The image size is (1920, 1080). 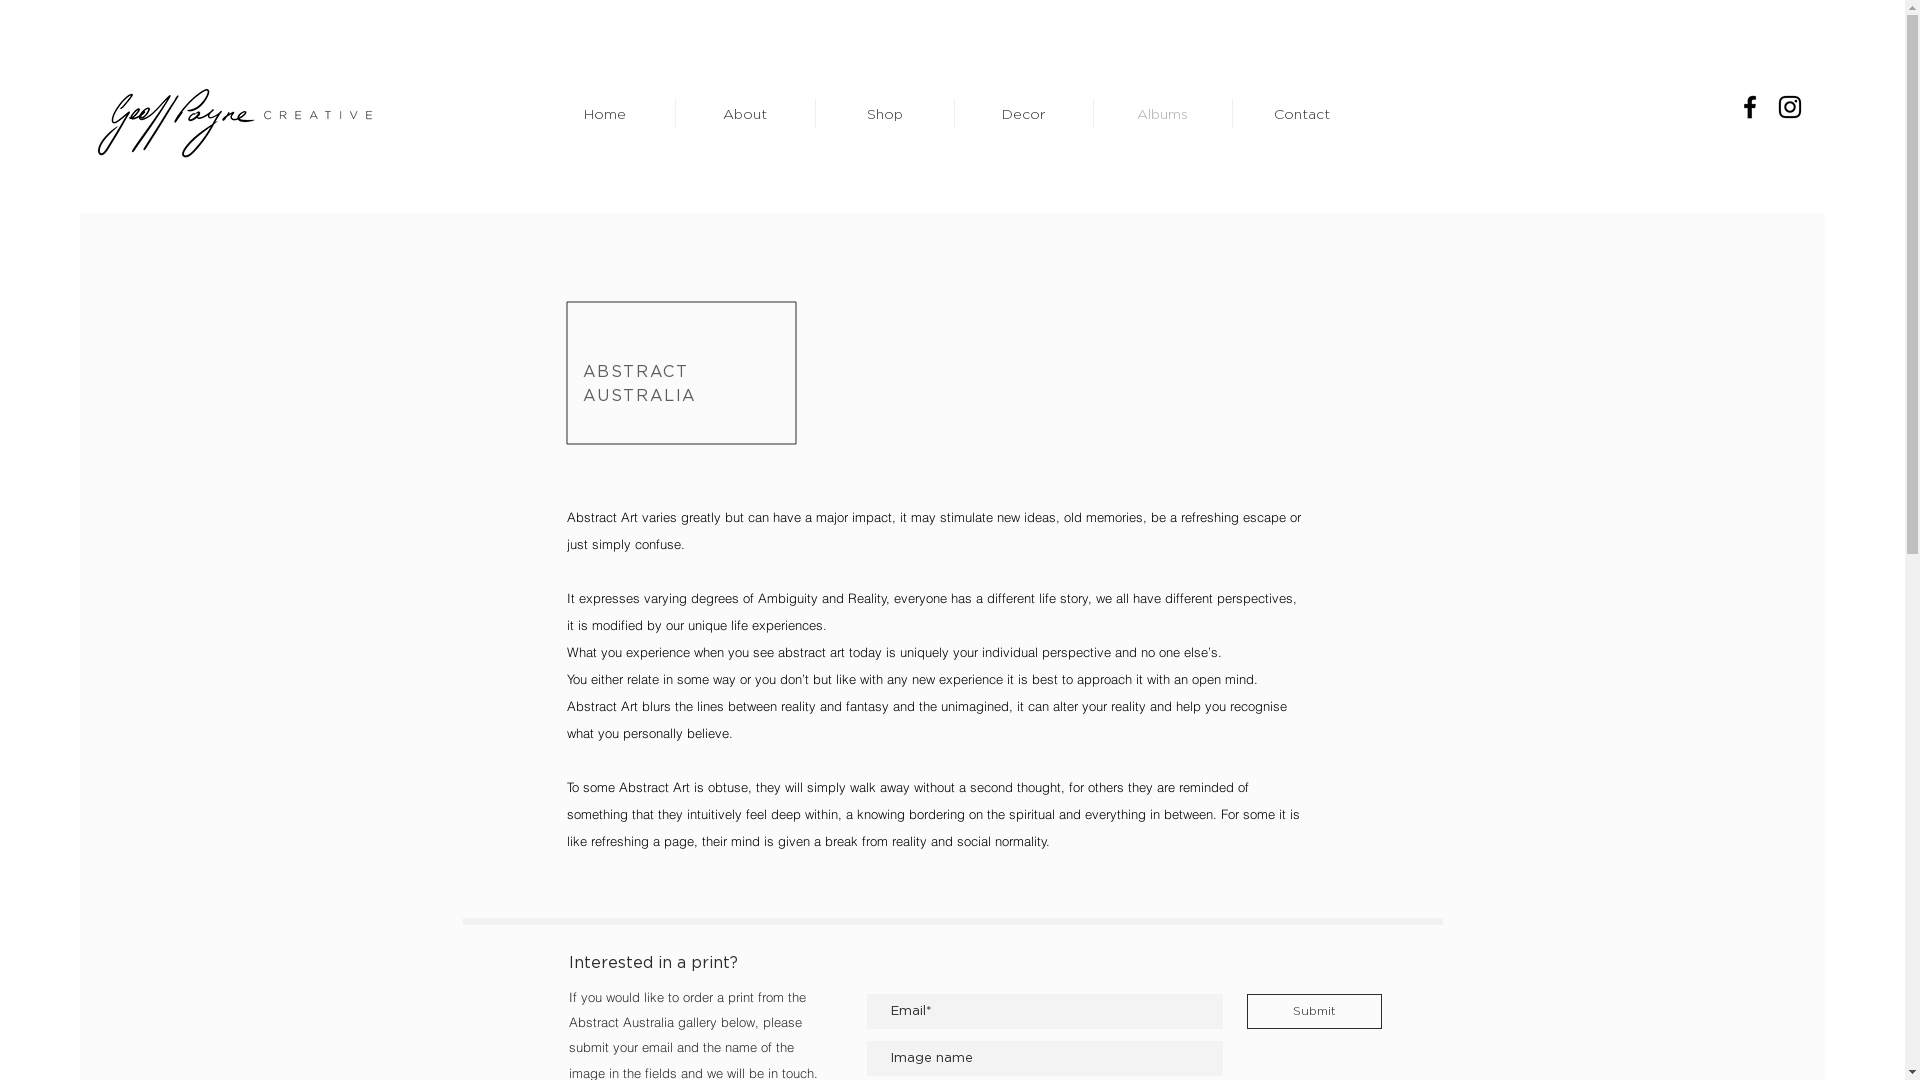 I want to click on Albums, so click(x=1163, y=114).